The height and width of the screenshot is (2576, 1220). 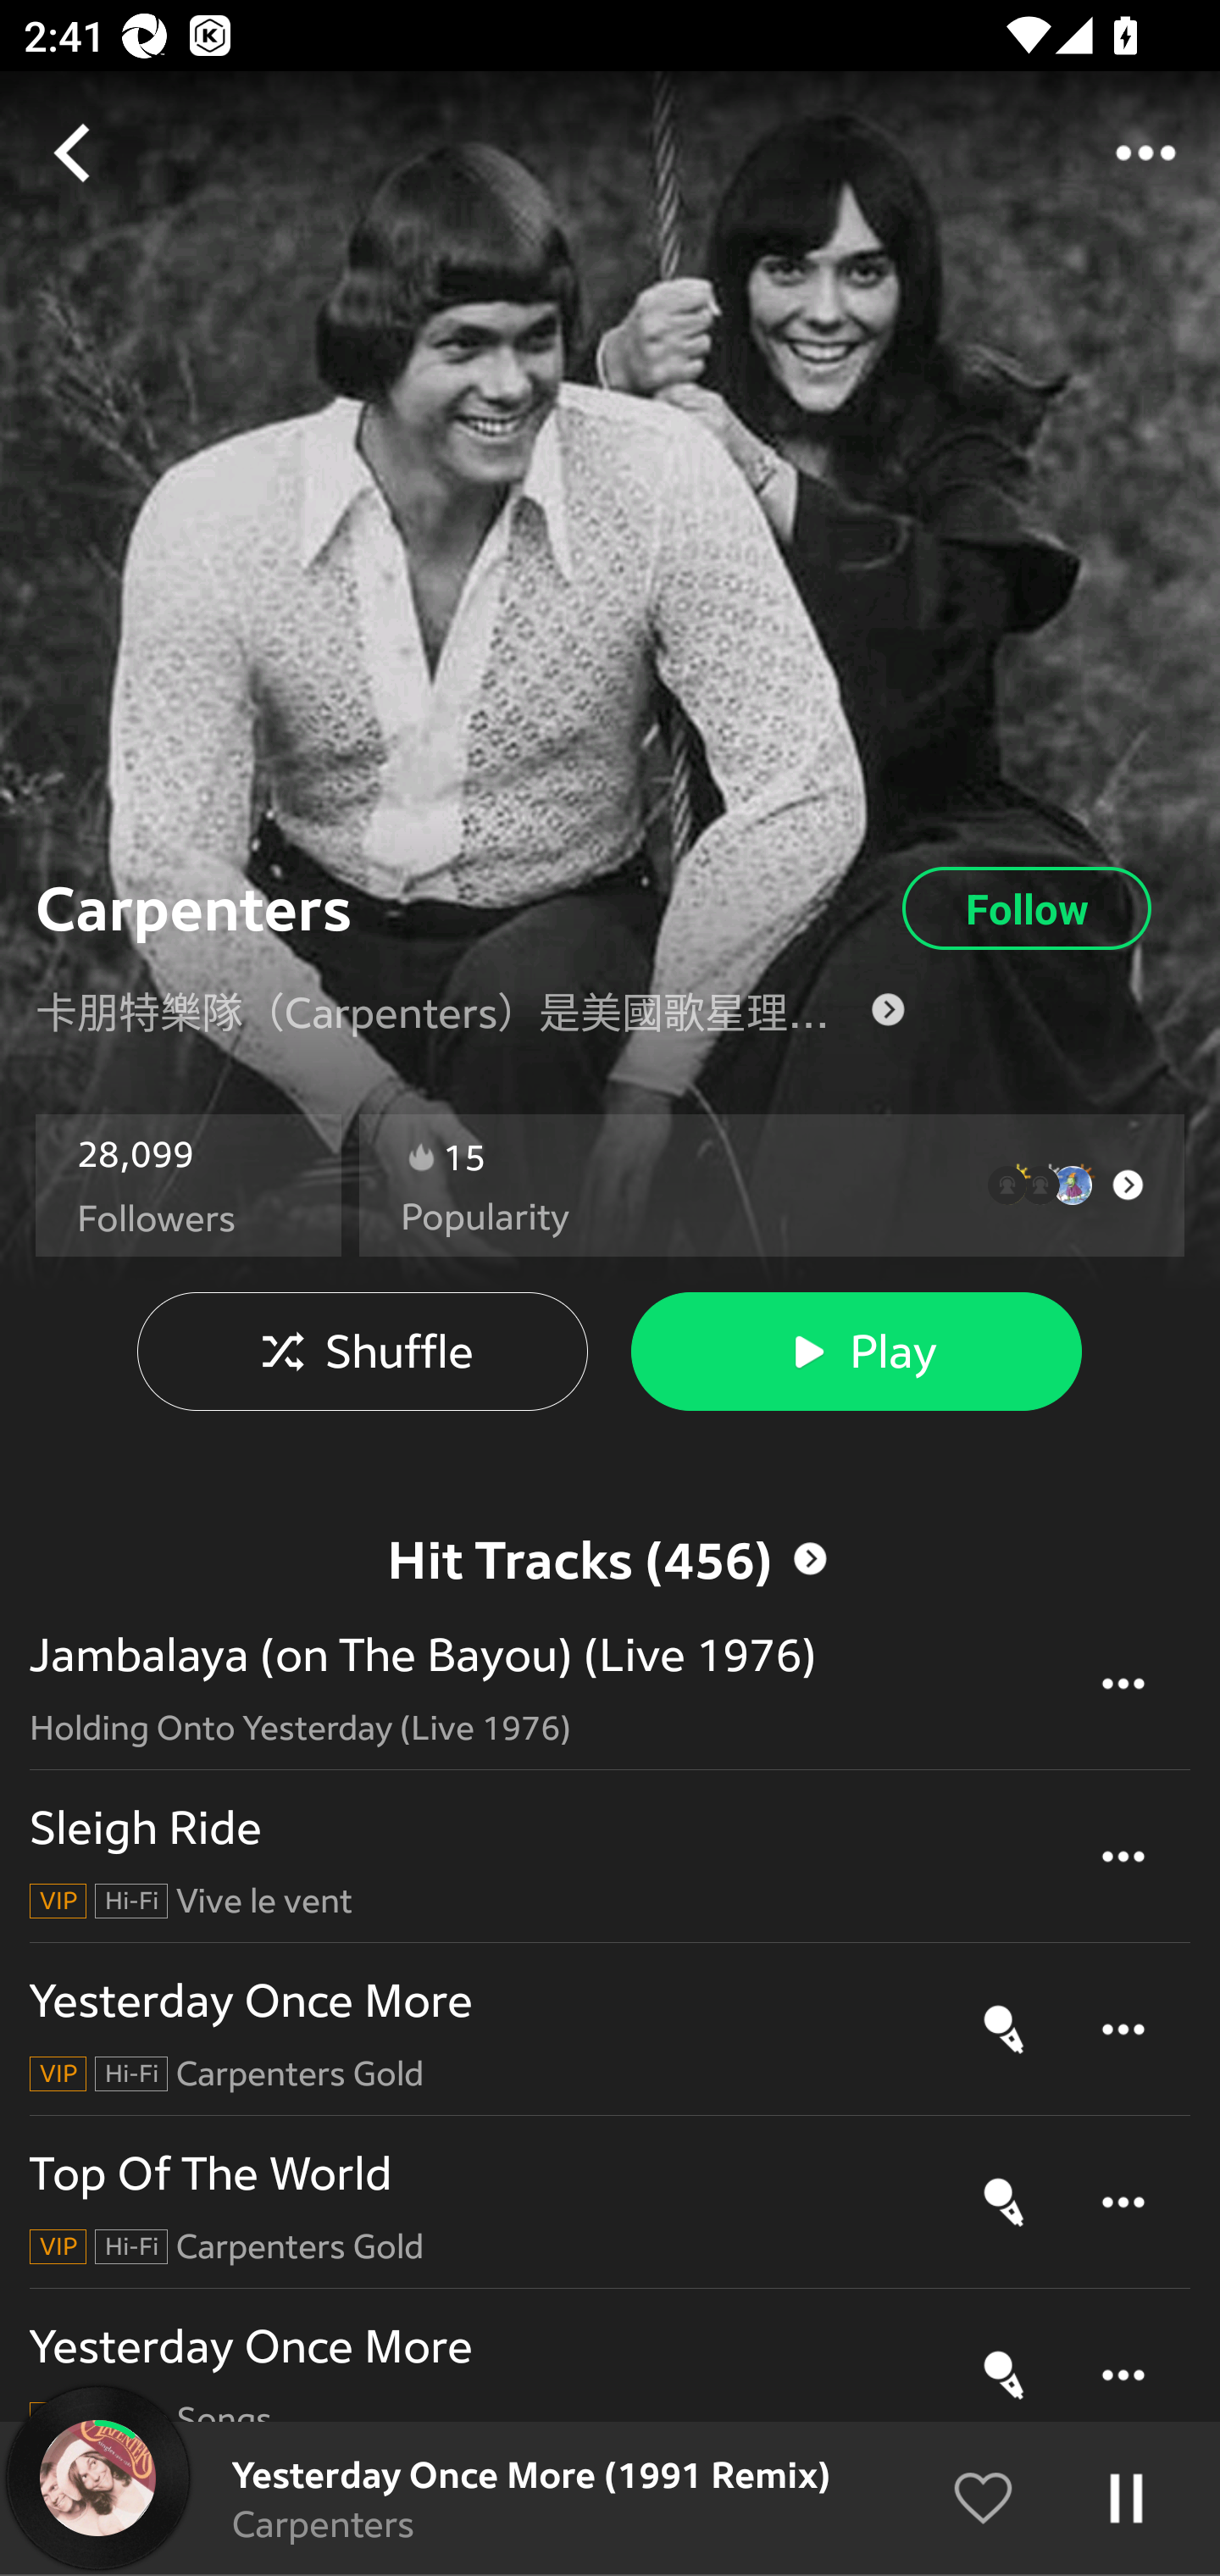 What do you see at coordinates (771, 1186) in the screenshot?
I see `15 Popularity` at bounding box center [771, 1186].